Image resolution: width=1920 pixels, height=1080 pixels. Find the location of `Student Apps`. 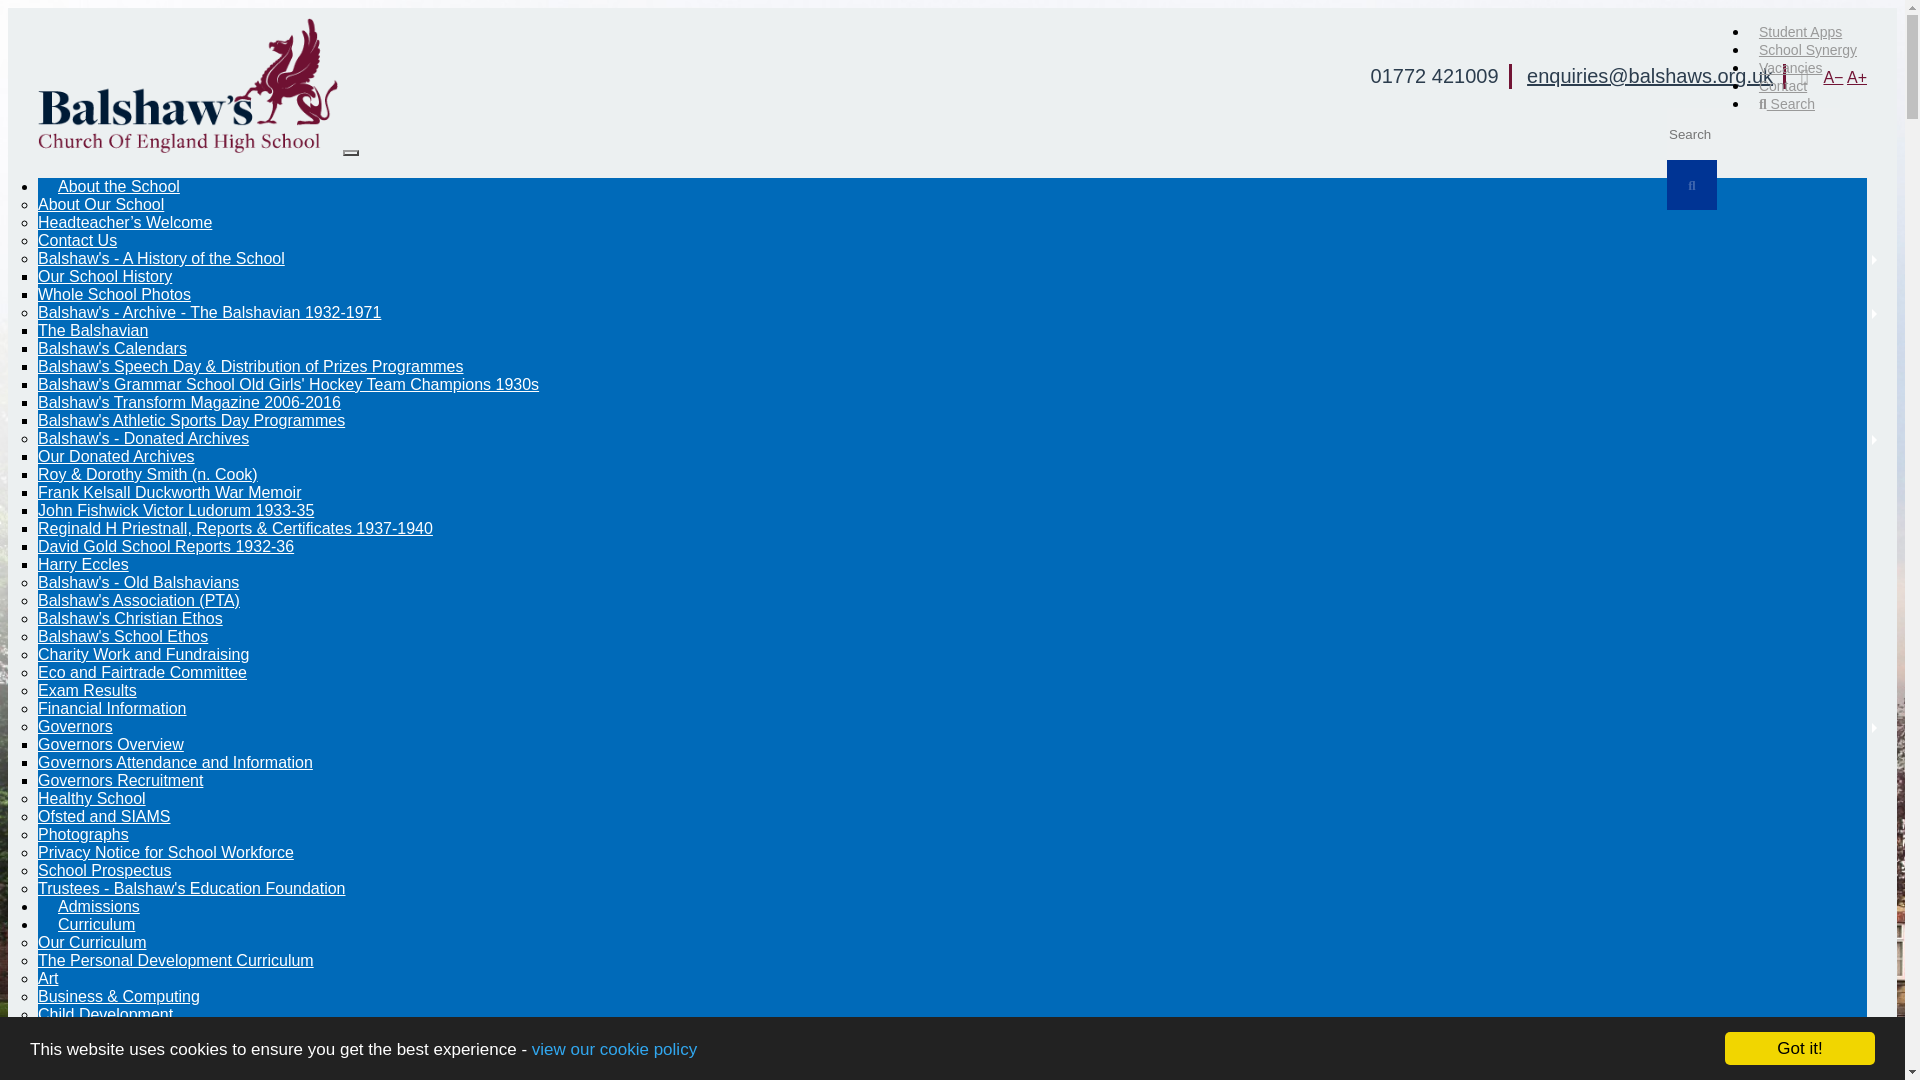

Student Apps is located at coordinates (1800, 32).